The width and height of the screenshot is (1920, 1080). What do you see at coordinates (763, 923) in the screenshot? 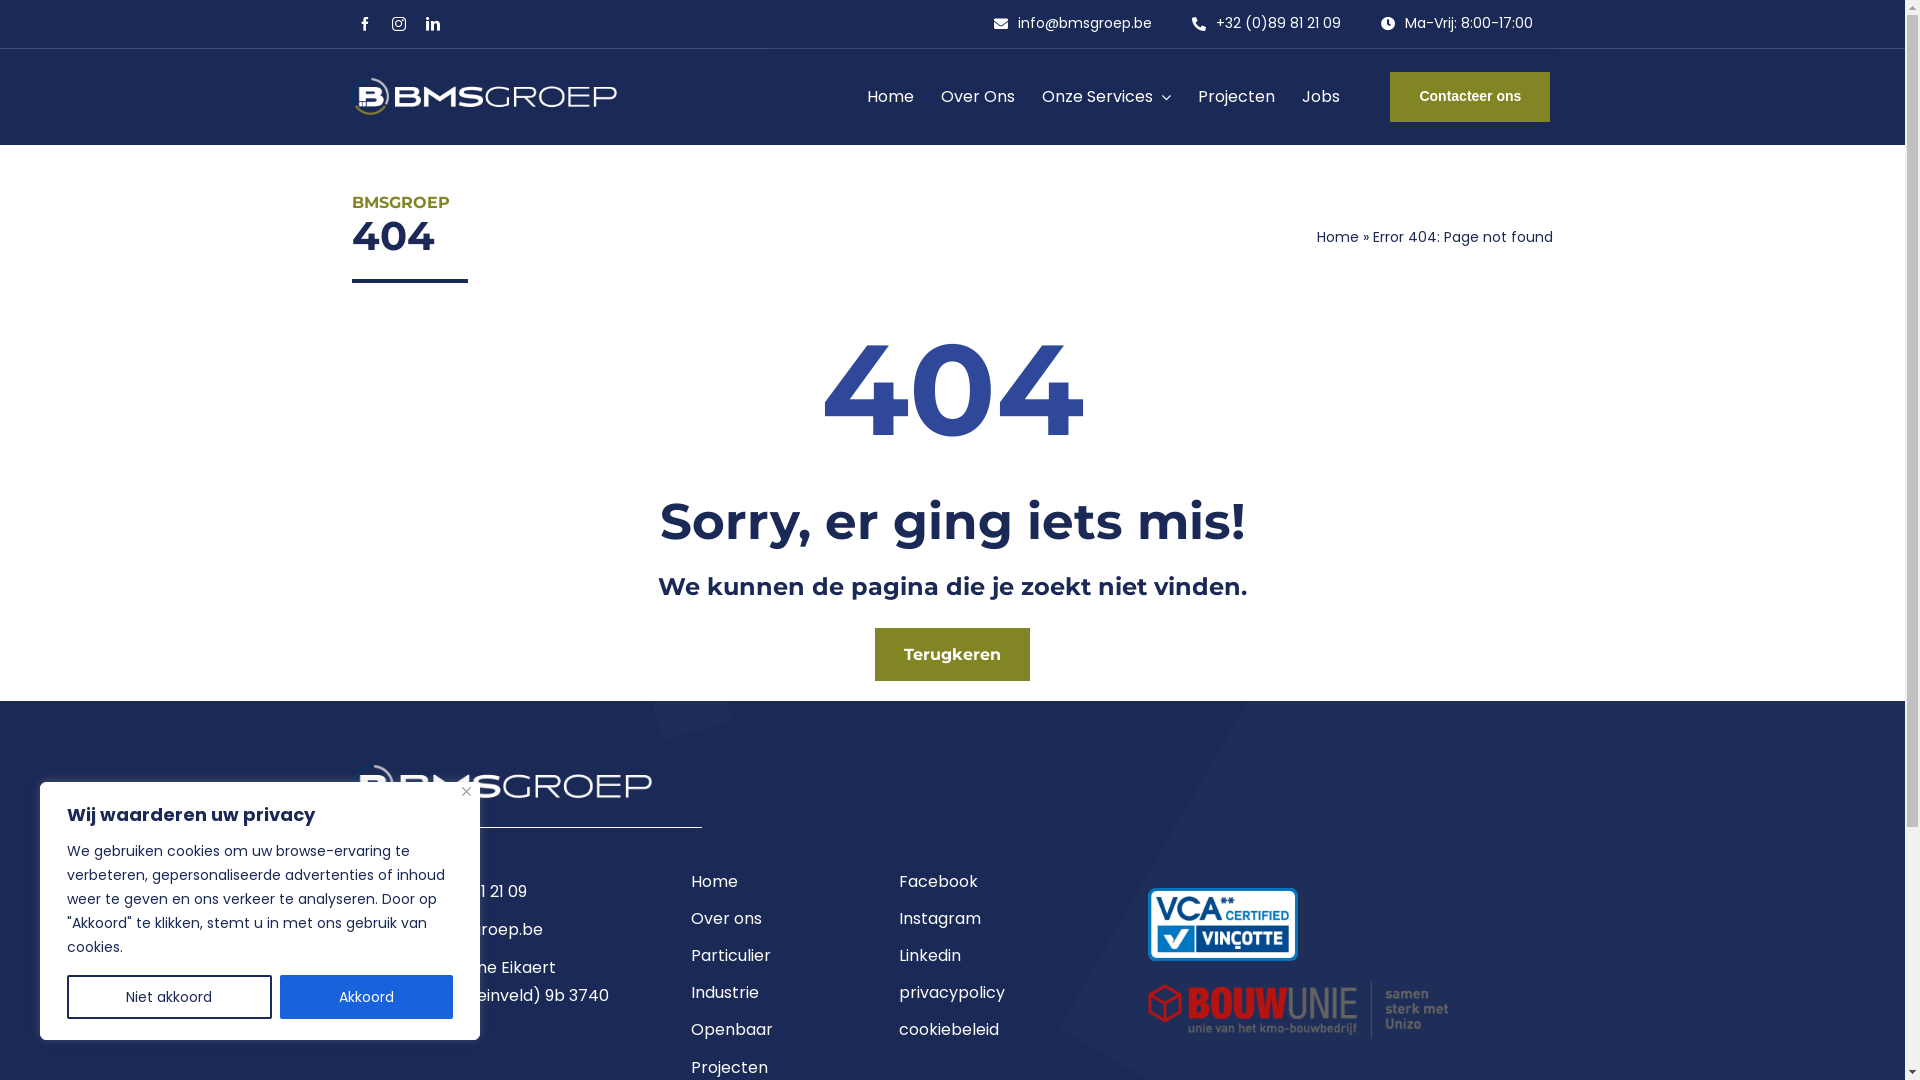
I see `Over ons` at bounding box center [763, 923].